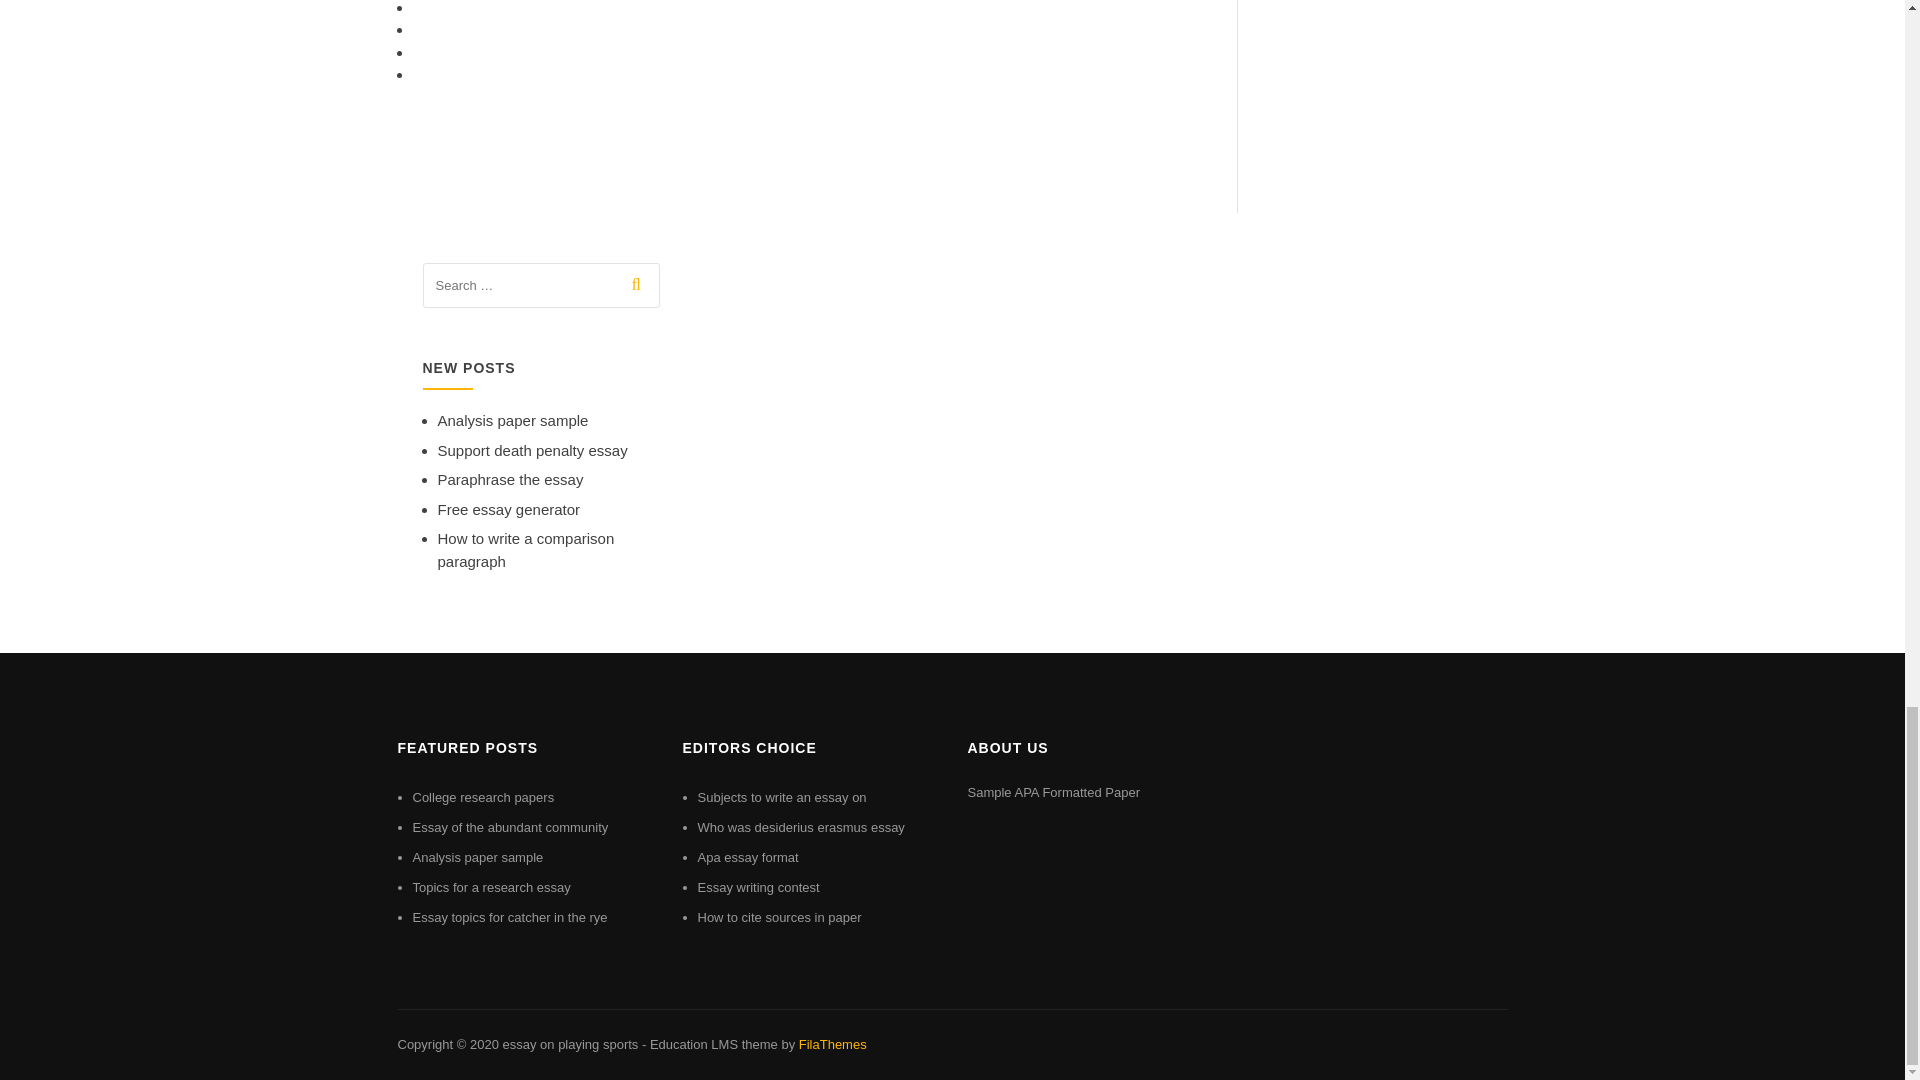 Image resolution: width=1920 pixels, height=1080 pixels. I want to click on Support death penalty essay, so click(532, 450).